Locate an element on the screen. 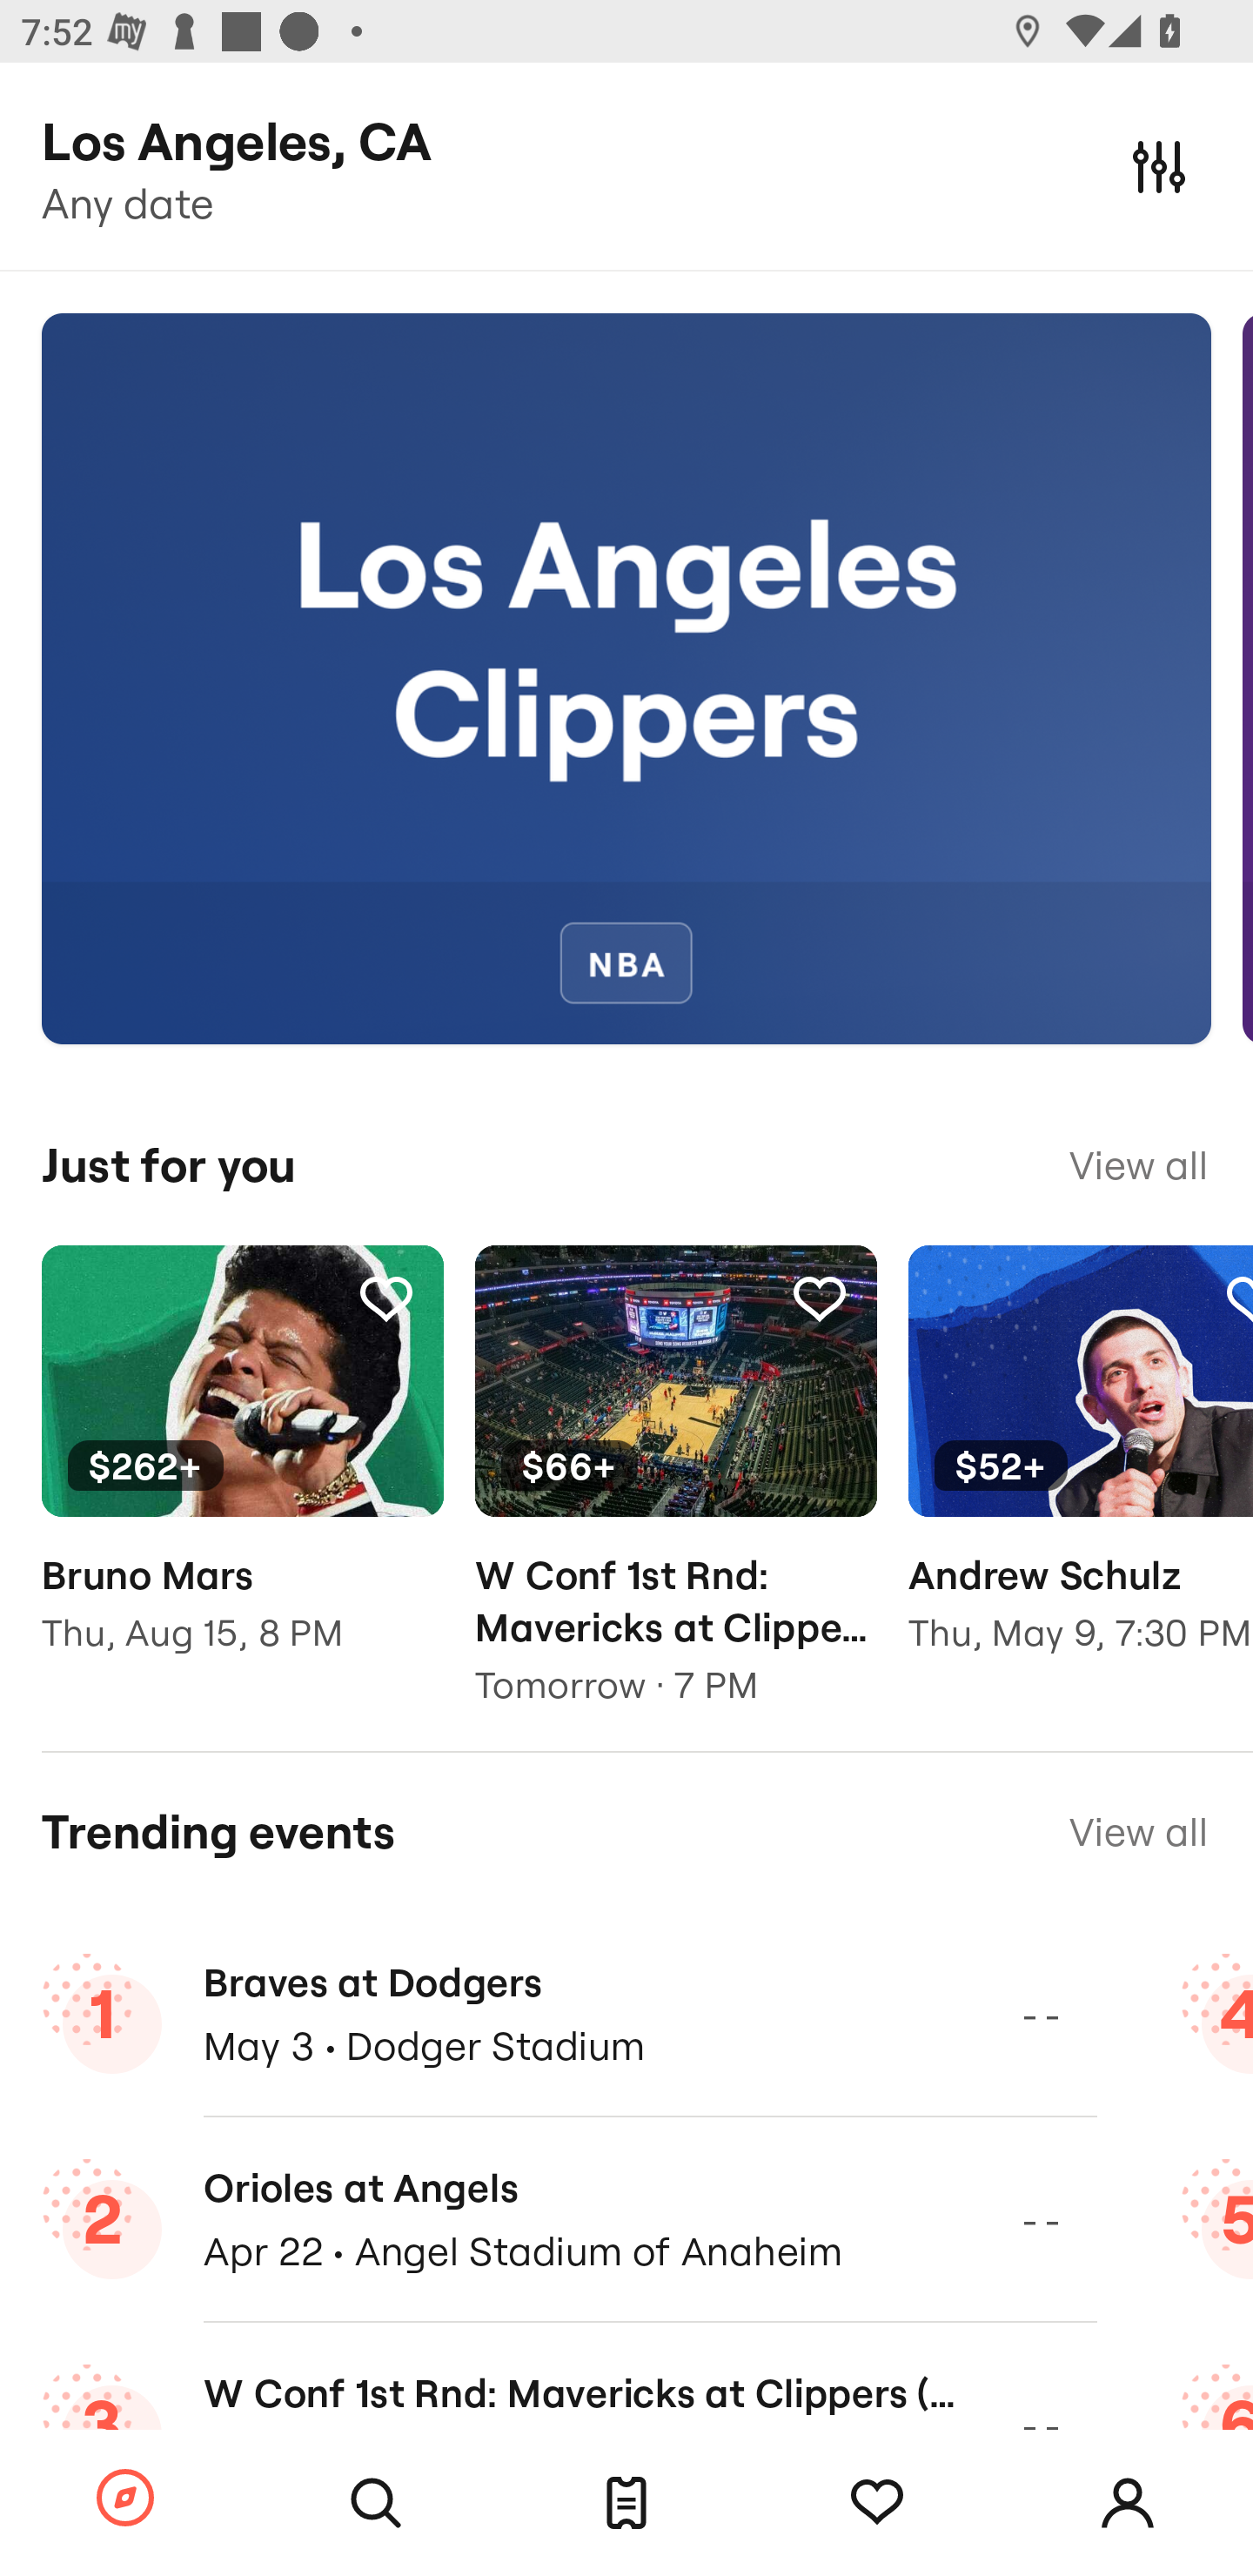  Tickets is located at coordinates (626, 2503).